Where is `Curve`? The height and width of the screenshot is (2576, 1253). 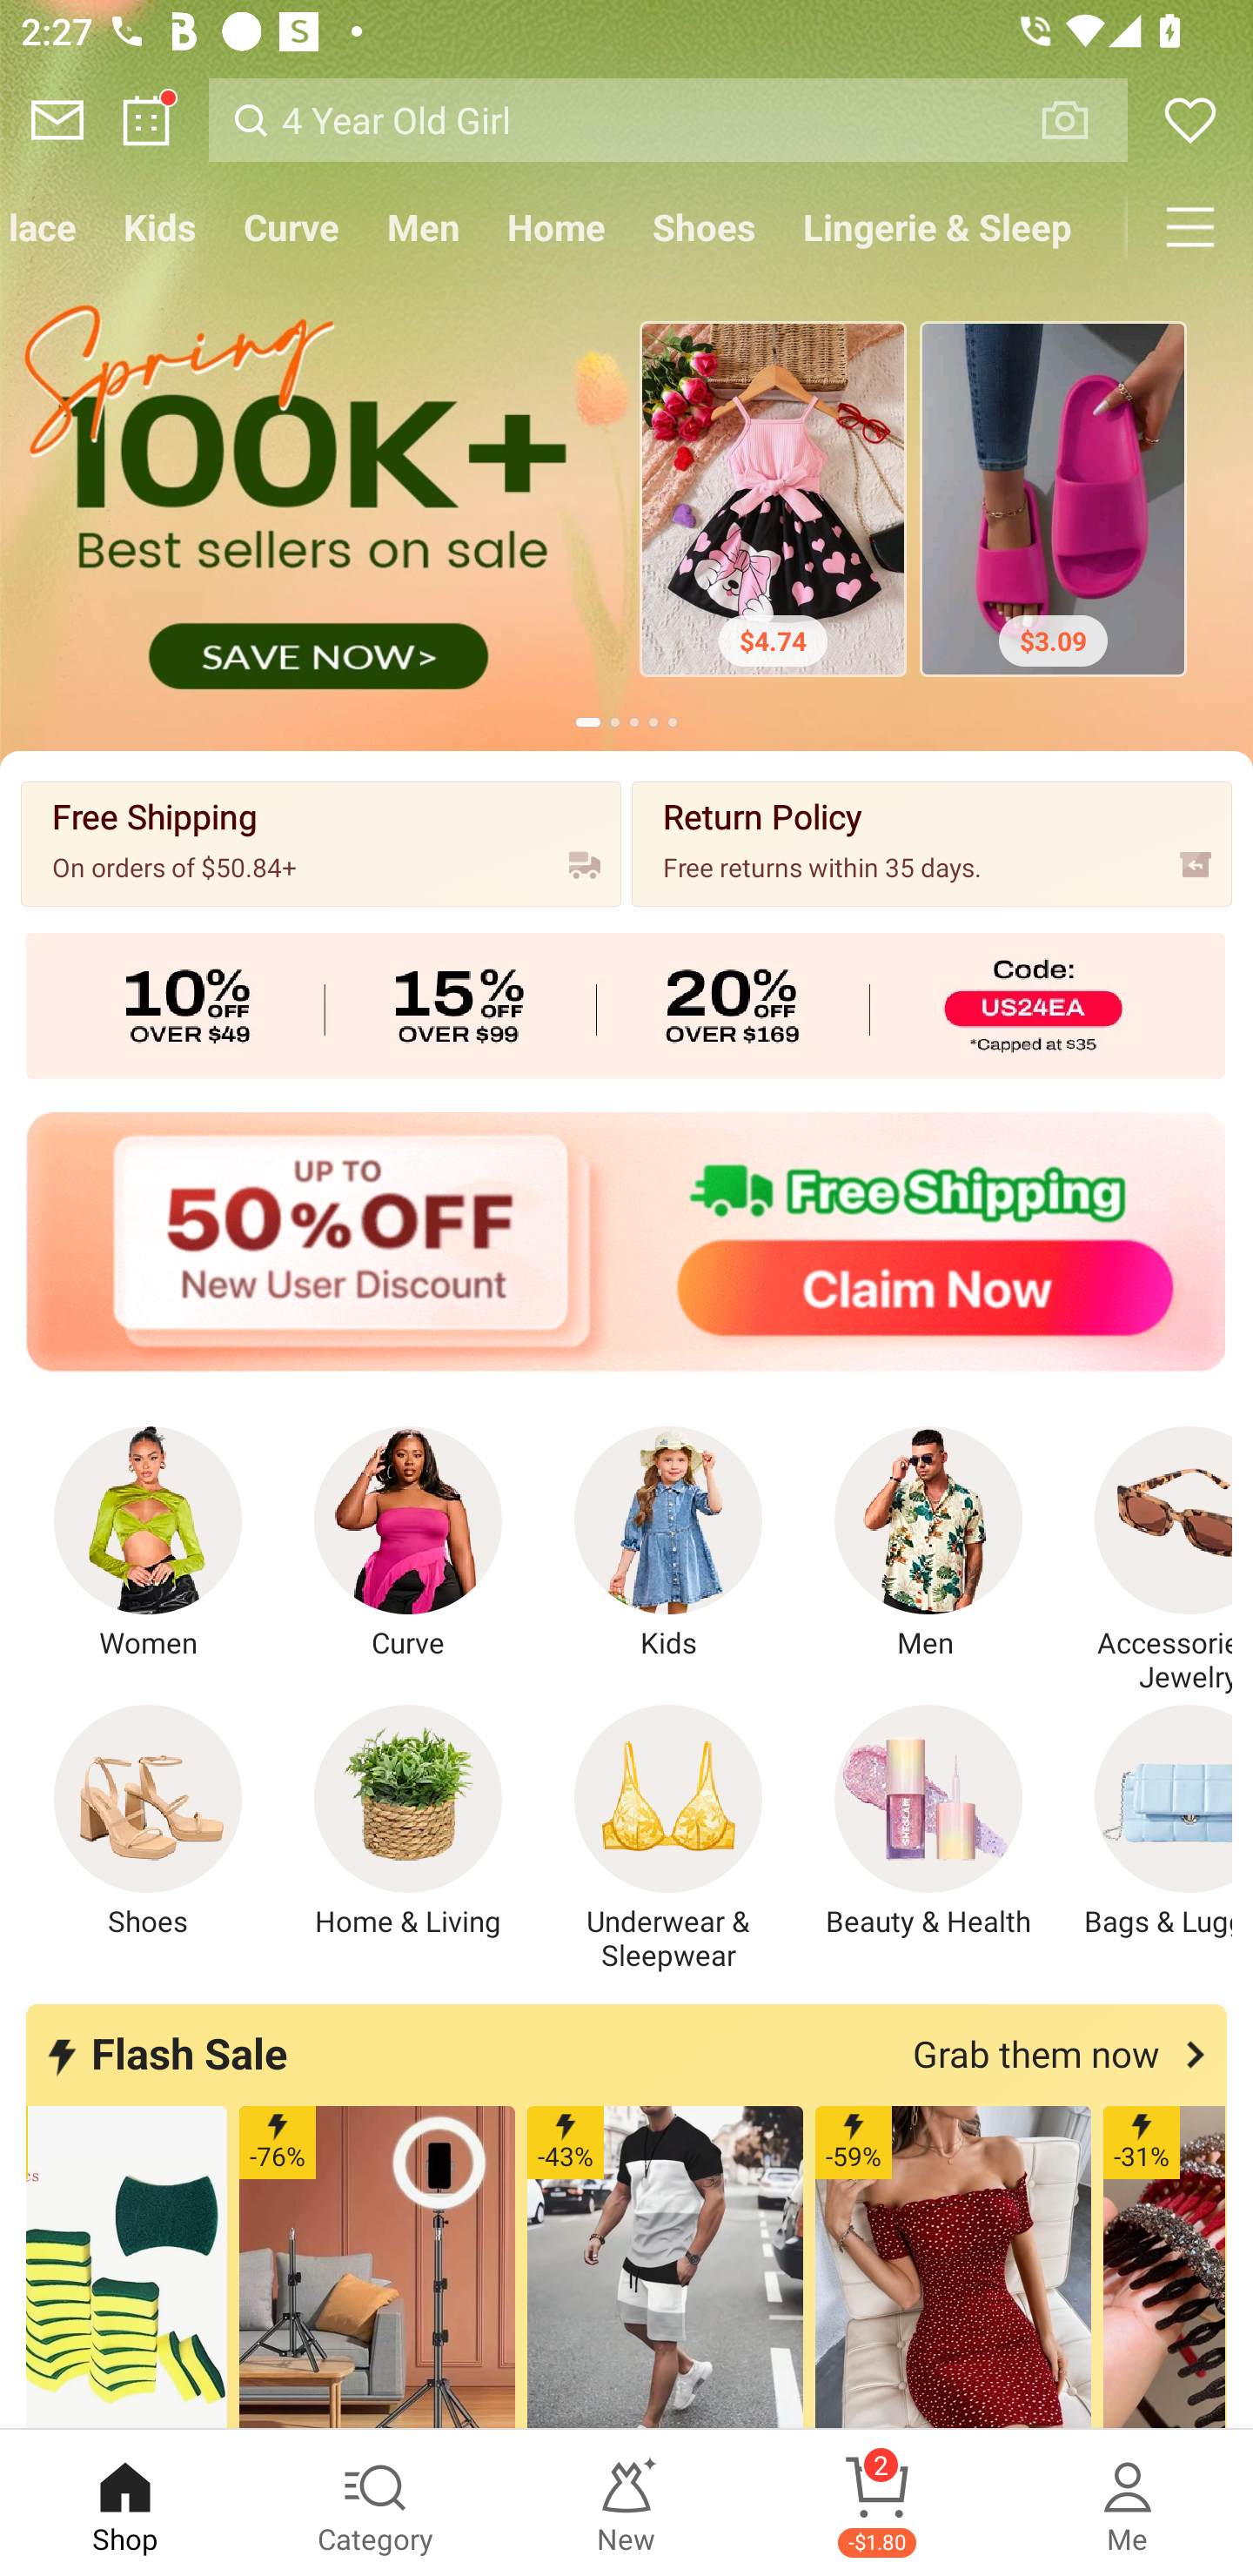
Curve is located at coordinates (291, 226).